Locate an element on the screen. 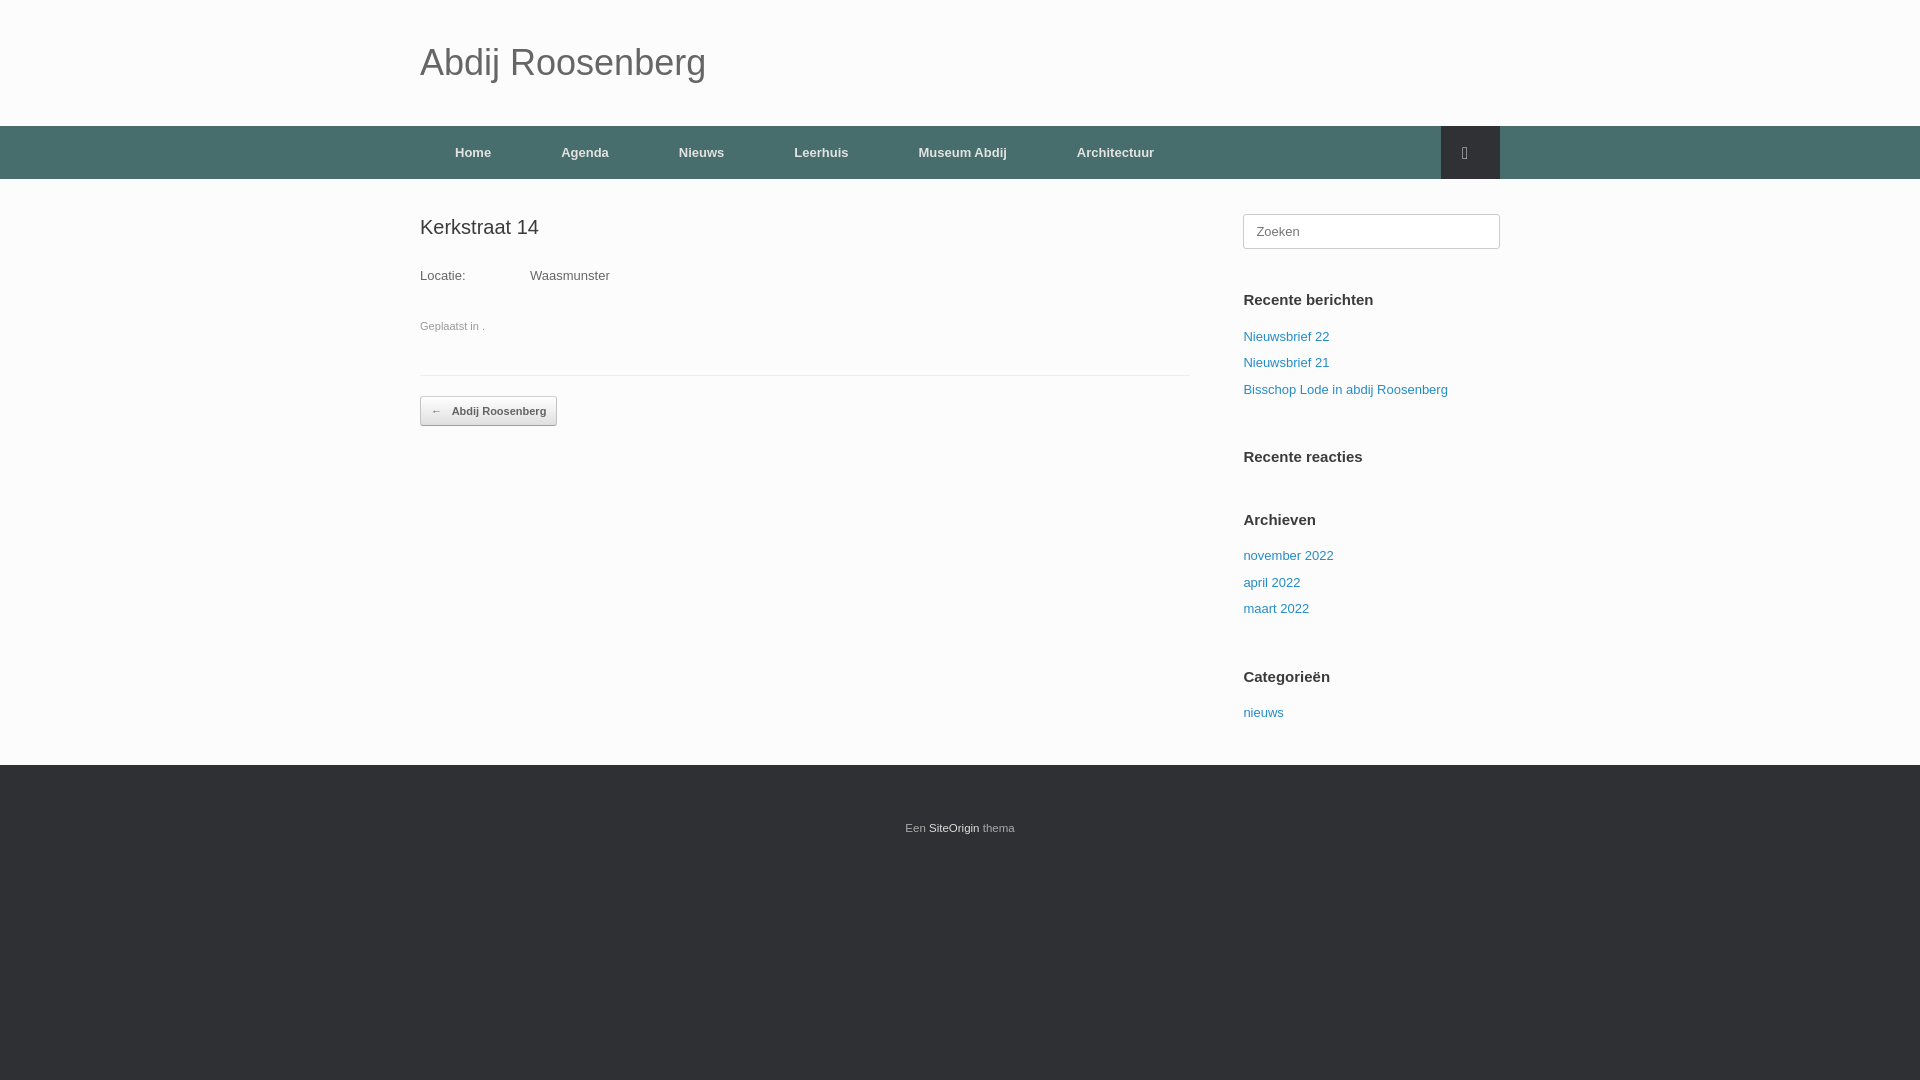 The image size is (1920, 1080). Abdij Roosenberg is located at coordinates (563, 63).